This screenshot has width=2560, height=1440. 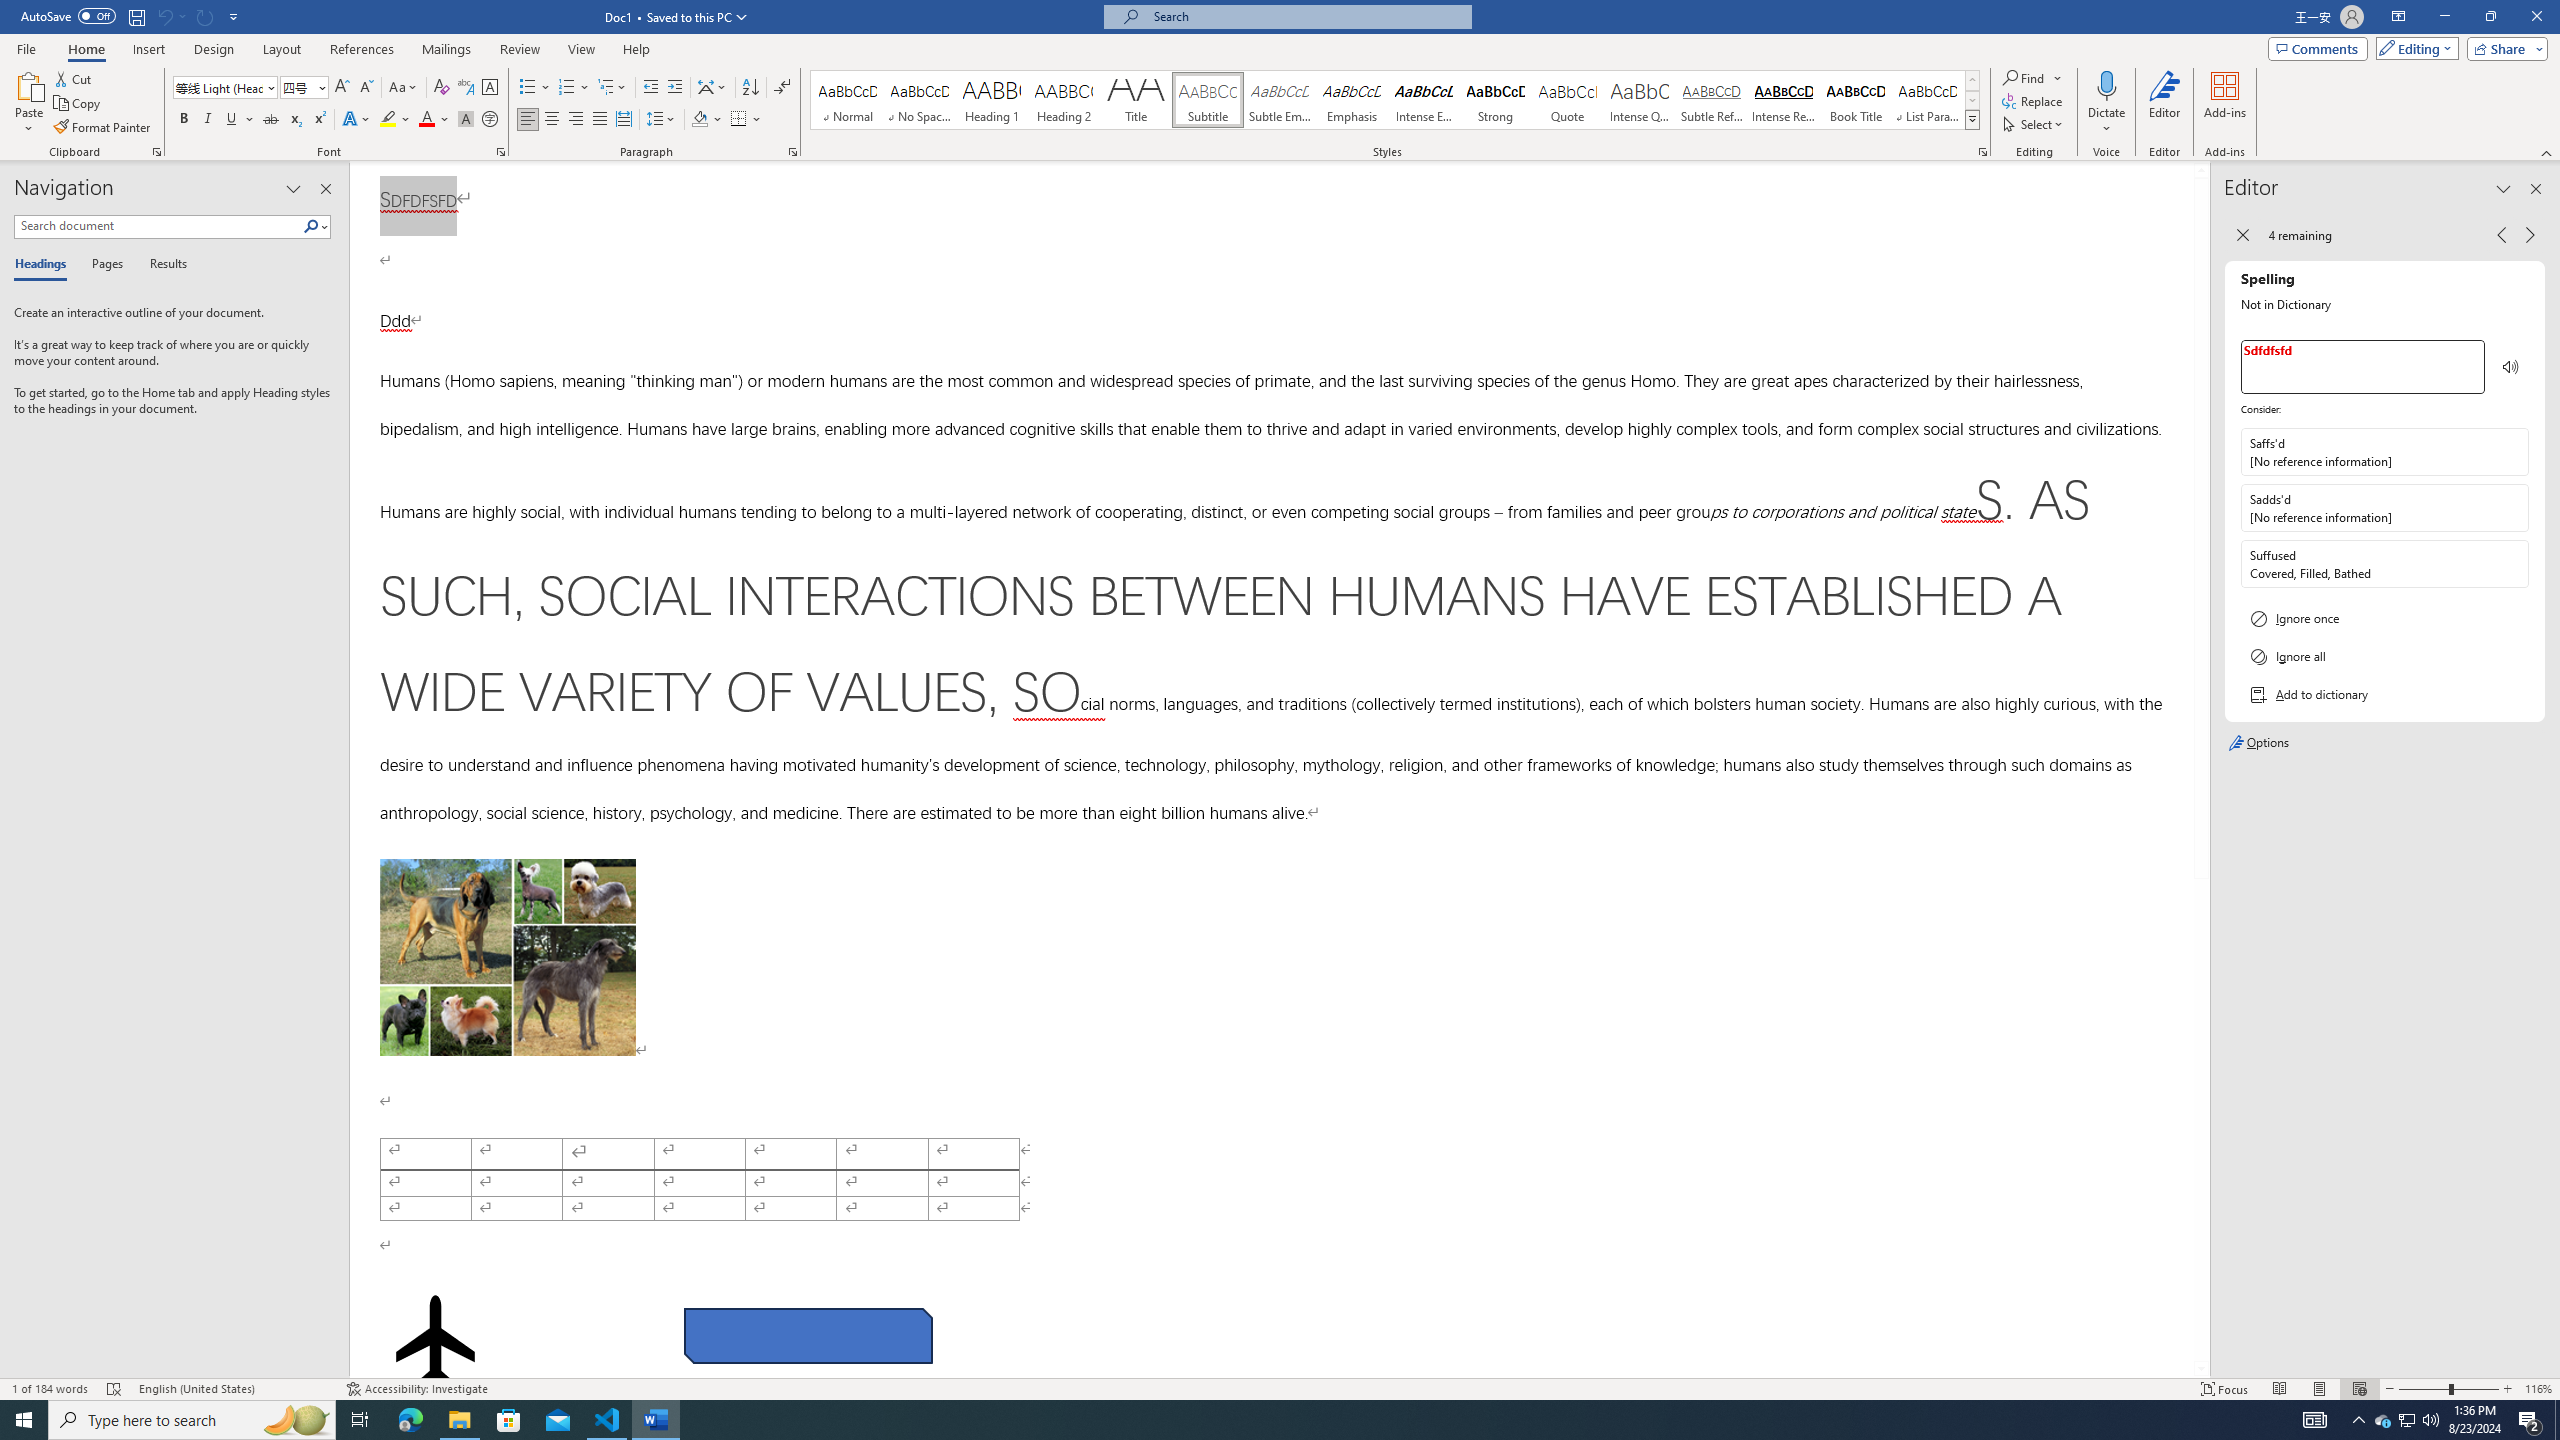 What do you see at coordinates (2106, 85) in the screenshot?
I see `Dictate` at bounding box center [2106, 85].